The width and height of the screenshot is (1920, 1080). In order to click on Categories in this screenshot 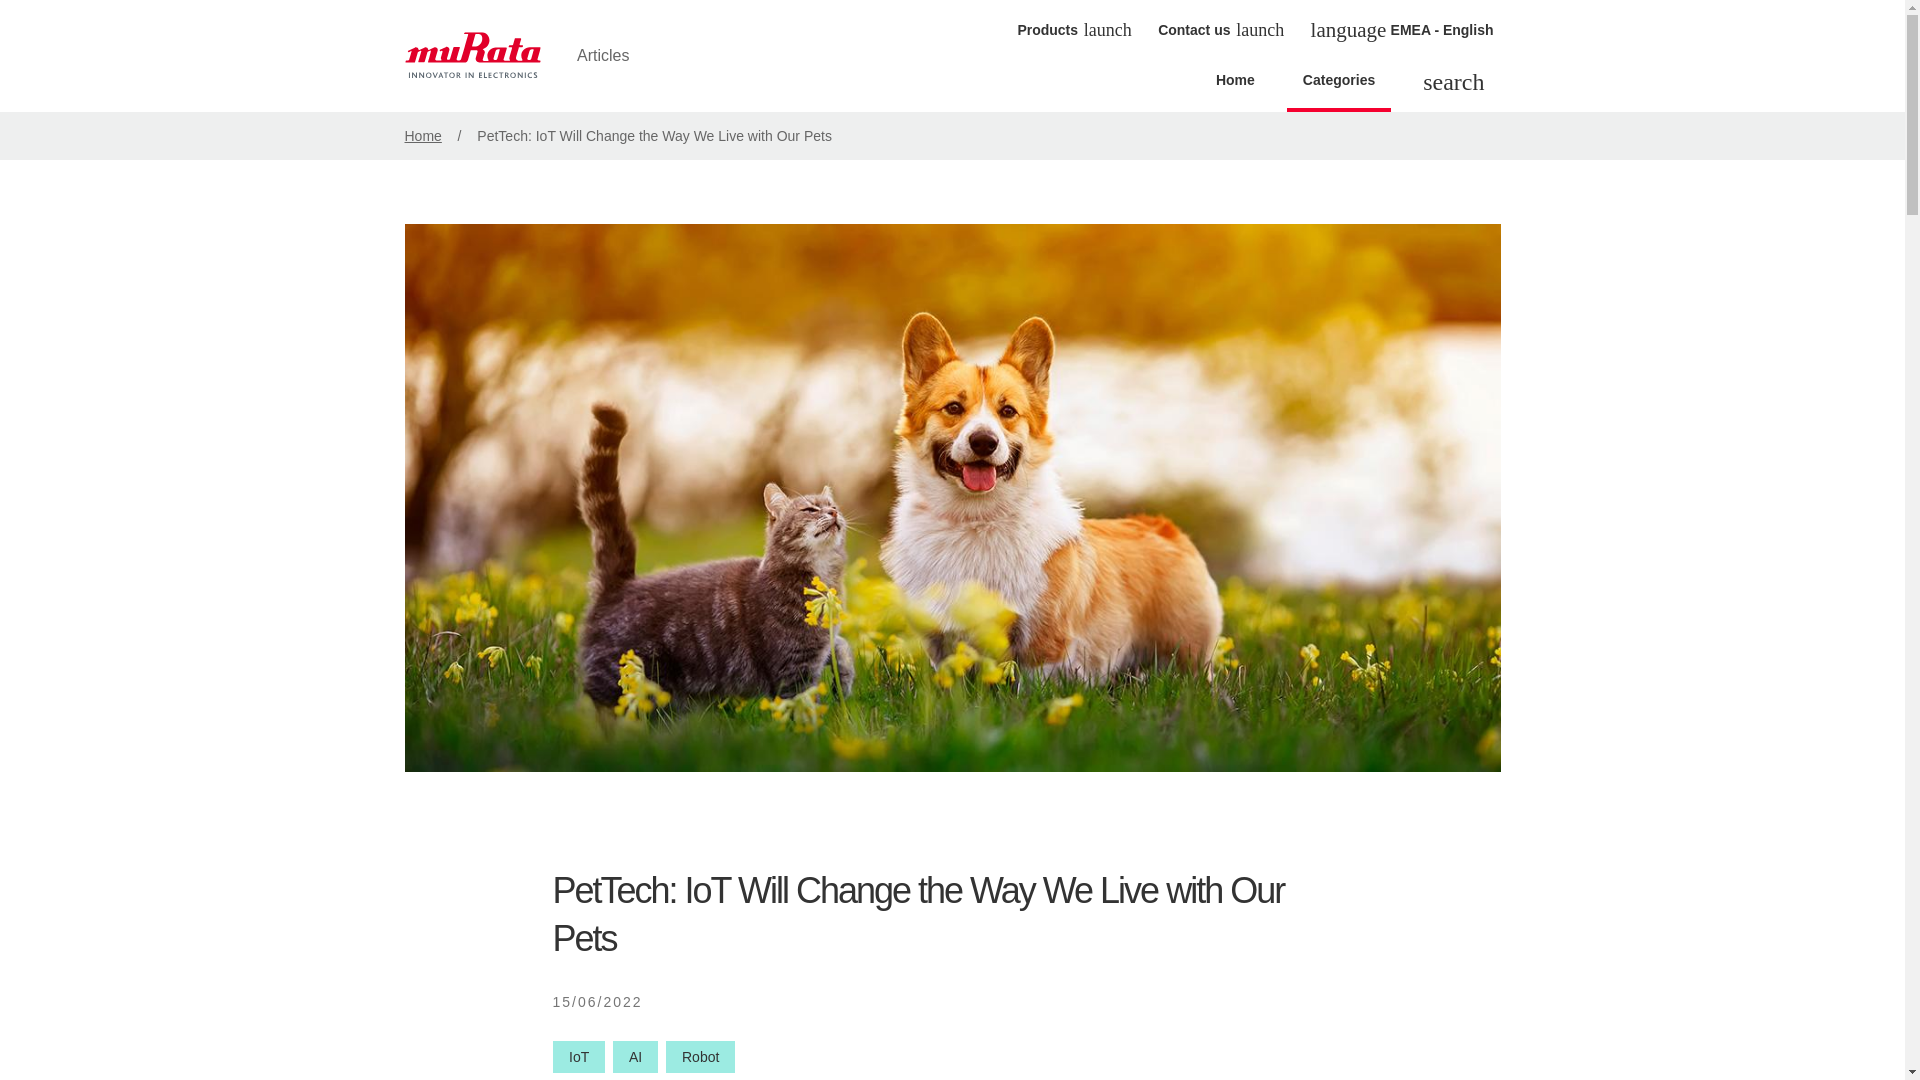, I will do `click(1338, 86)`.